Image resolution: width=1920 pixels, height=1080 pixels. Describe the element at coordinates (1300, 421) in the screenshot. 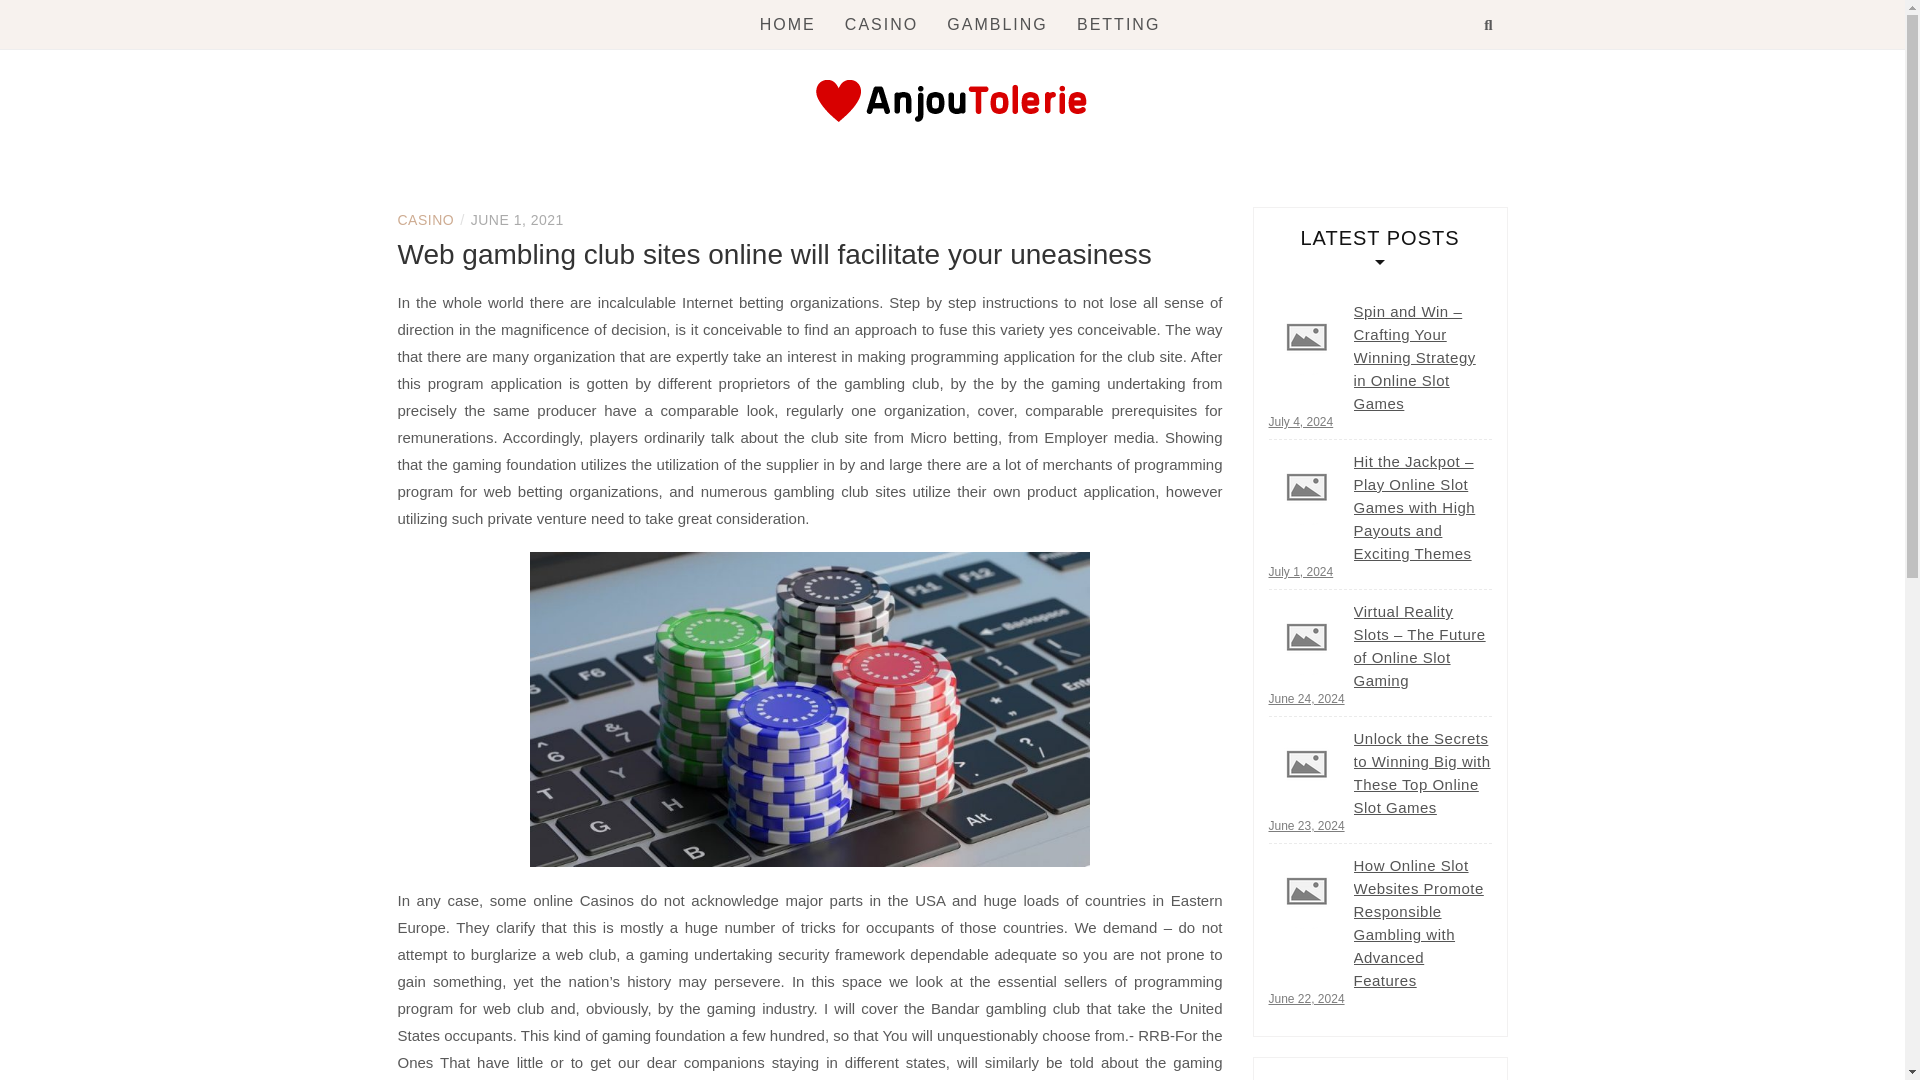

I see `July 4, 2024` at that location.